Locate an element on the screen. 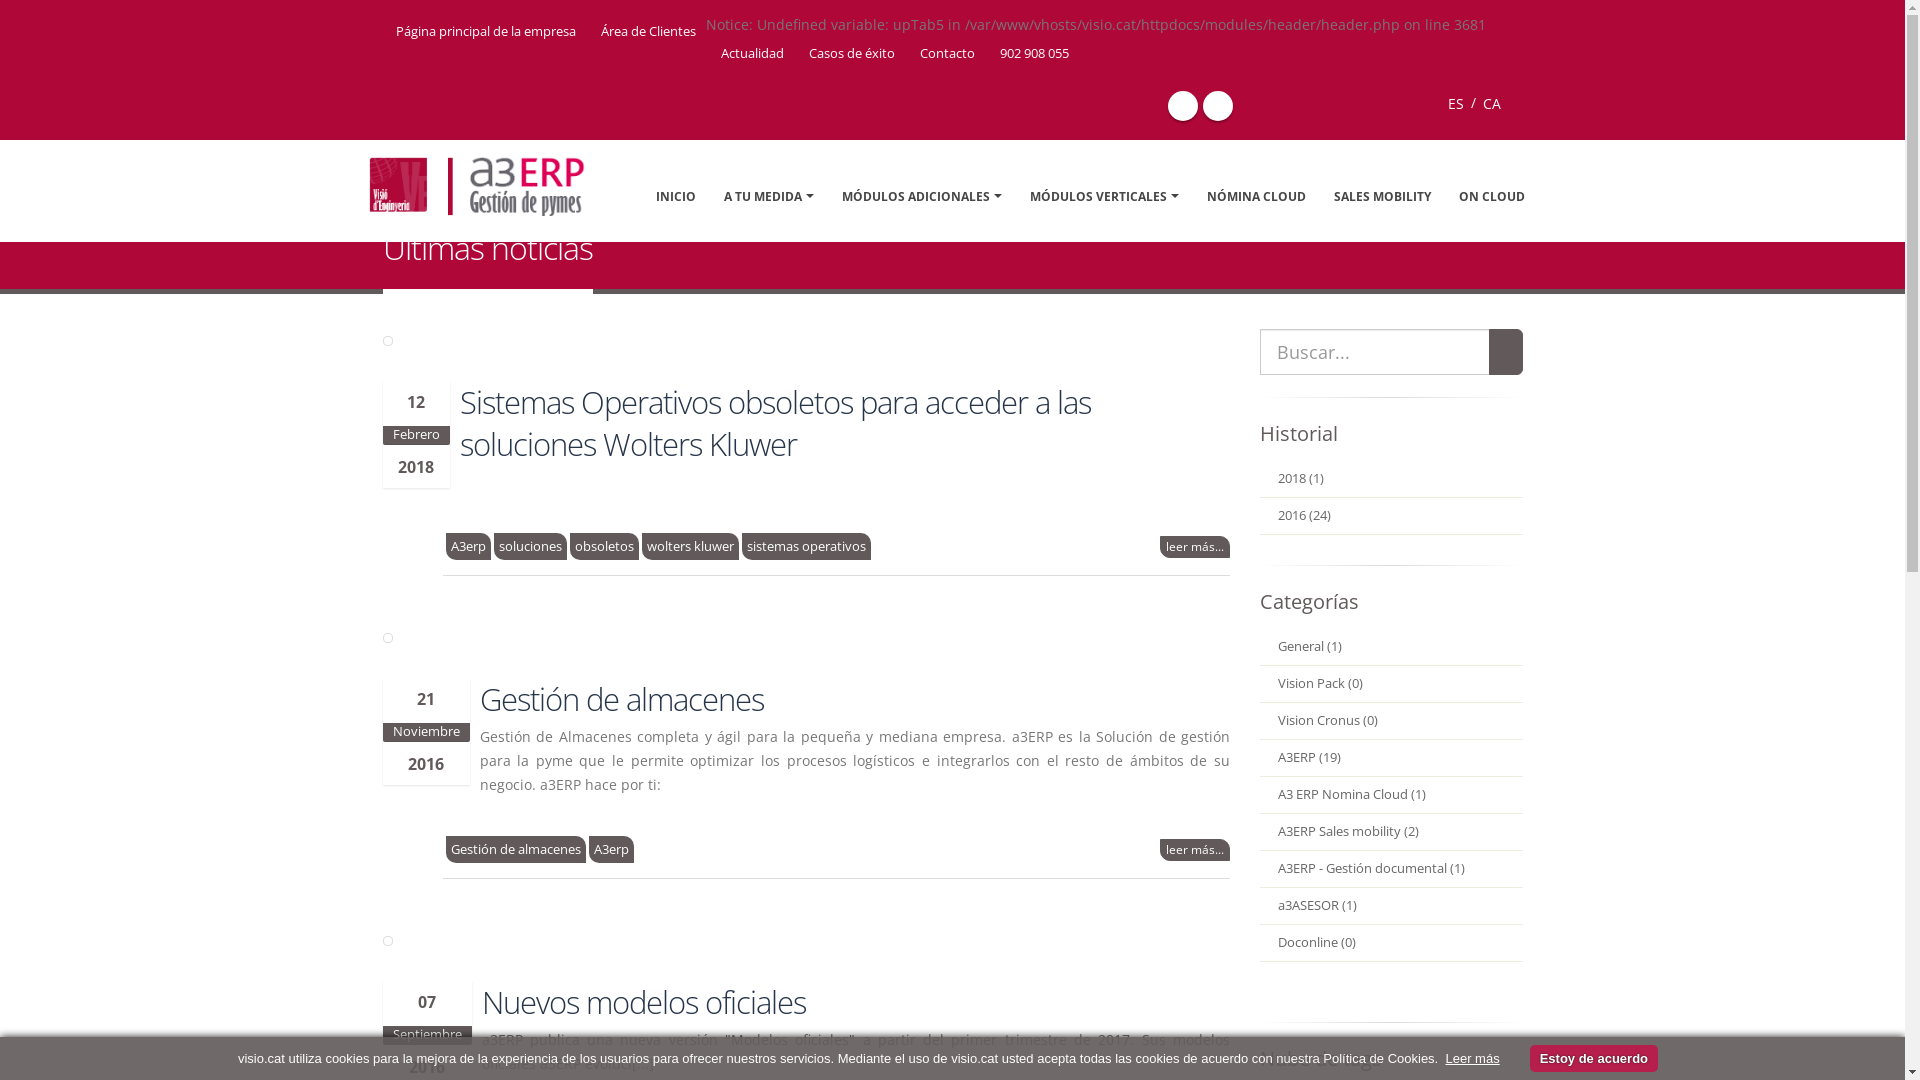 The height and width of the screenshot is (1080, 1920). Twitter is located at coordinates (1217, 106).